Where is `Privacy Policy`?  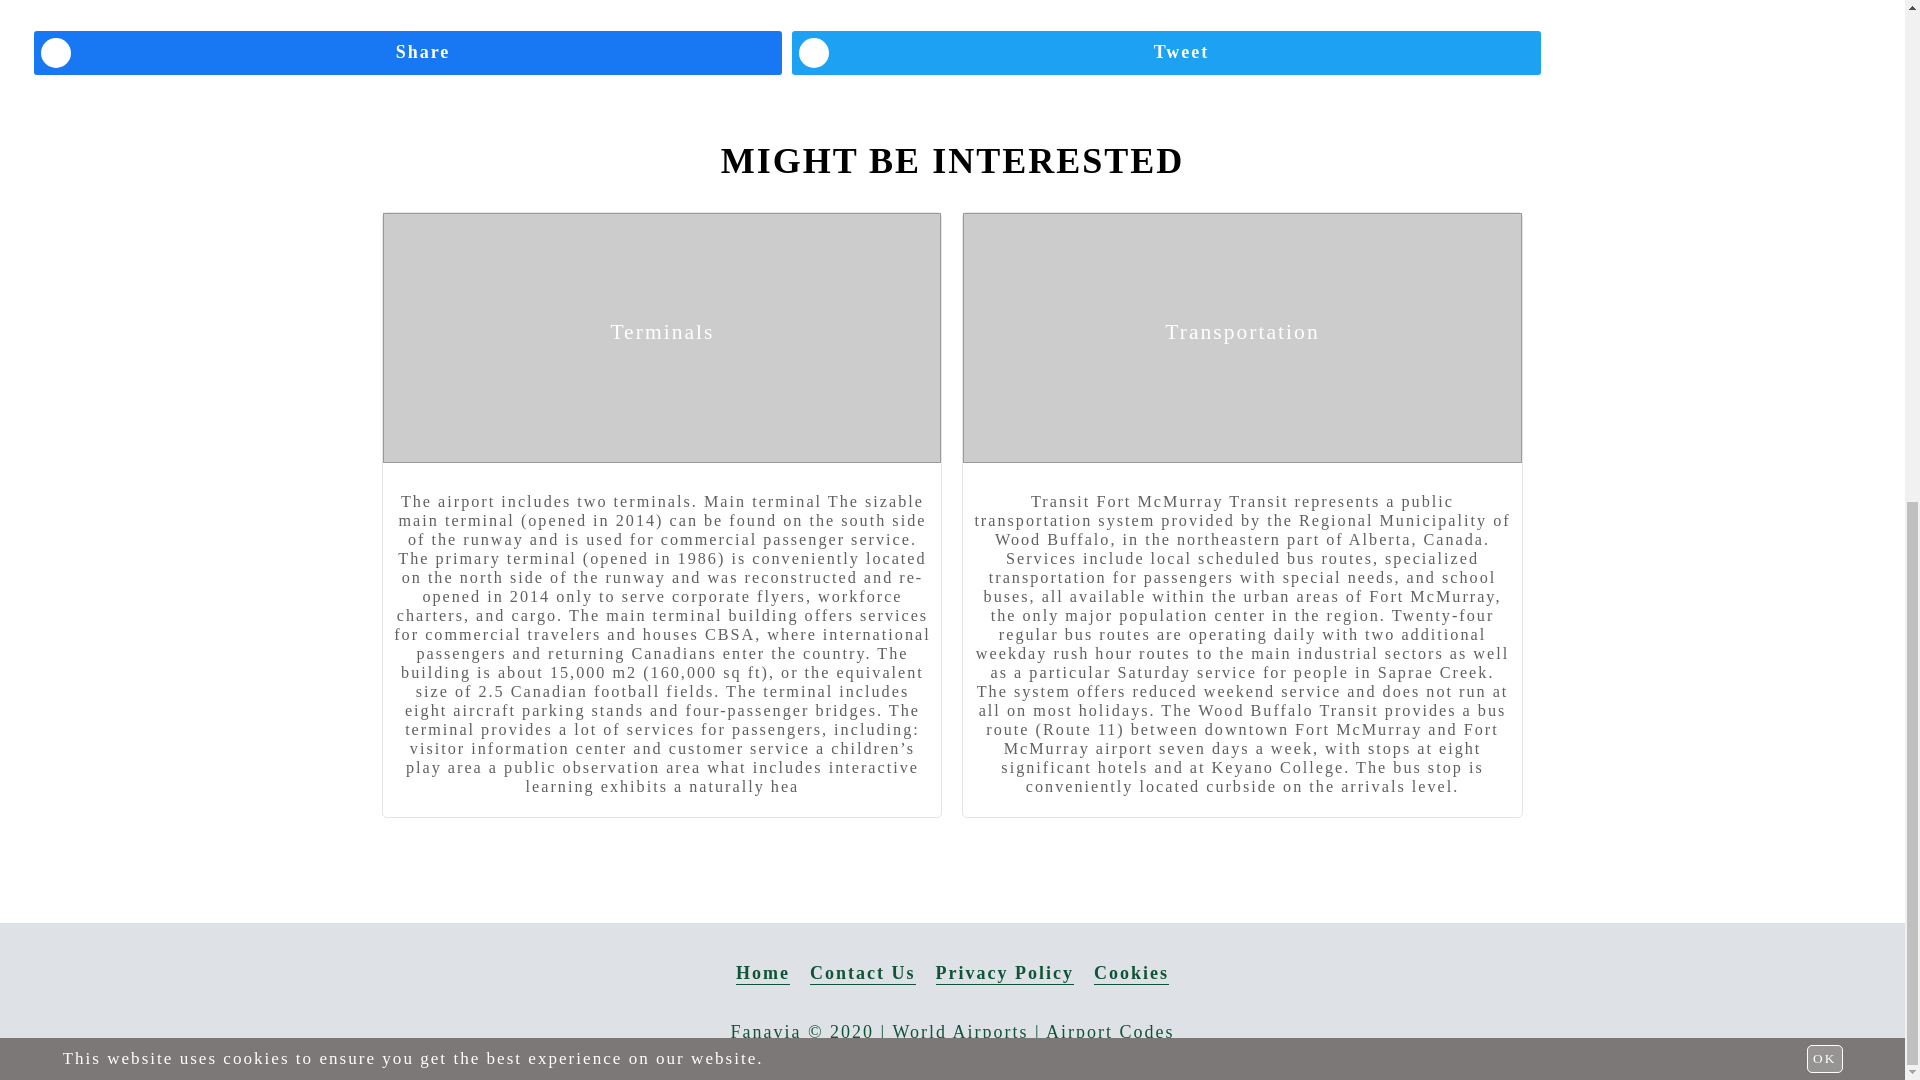 Privacy Policy is located at coordinates (1004, 974).